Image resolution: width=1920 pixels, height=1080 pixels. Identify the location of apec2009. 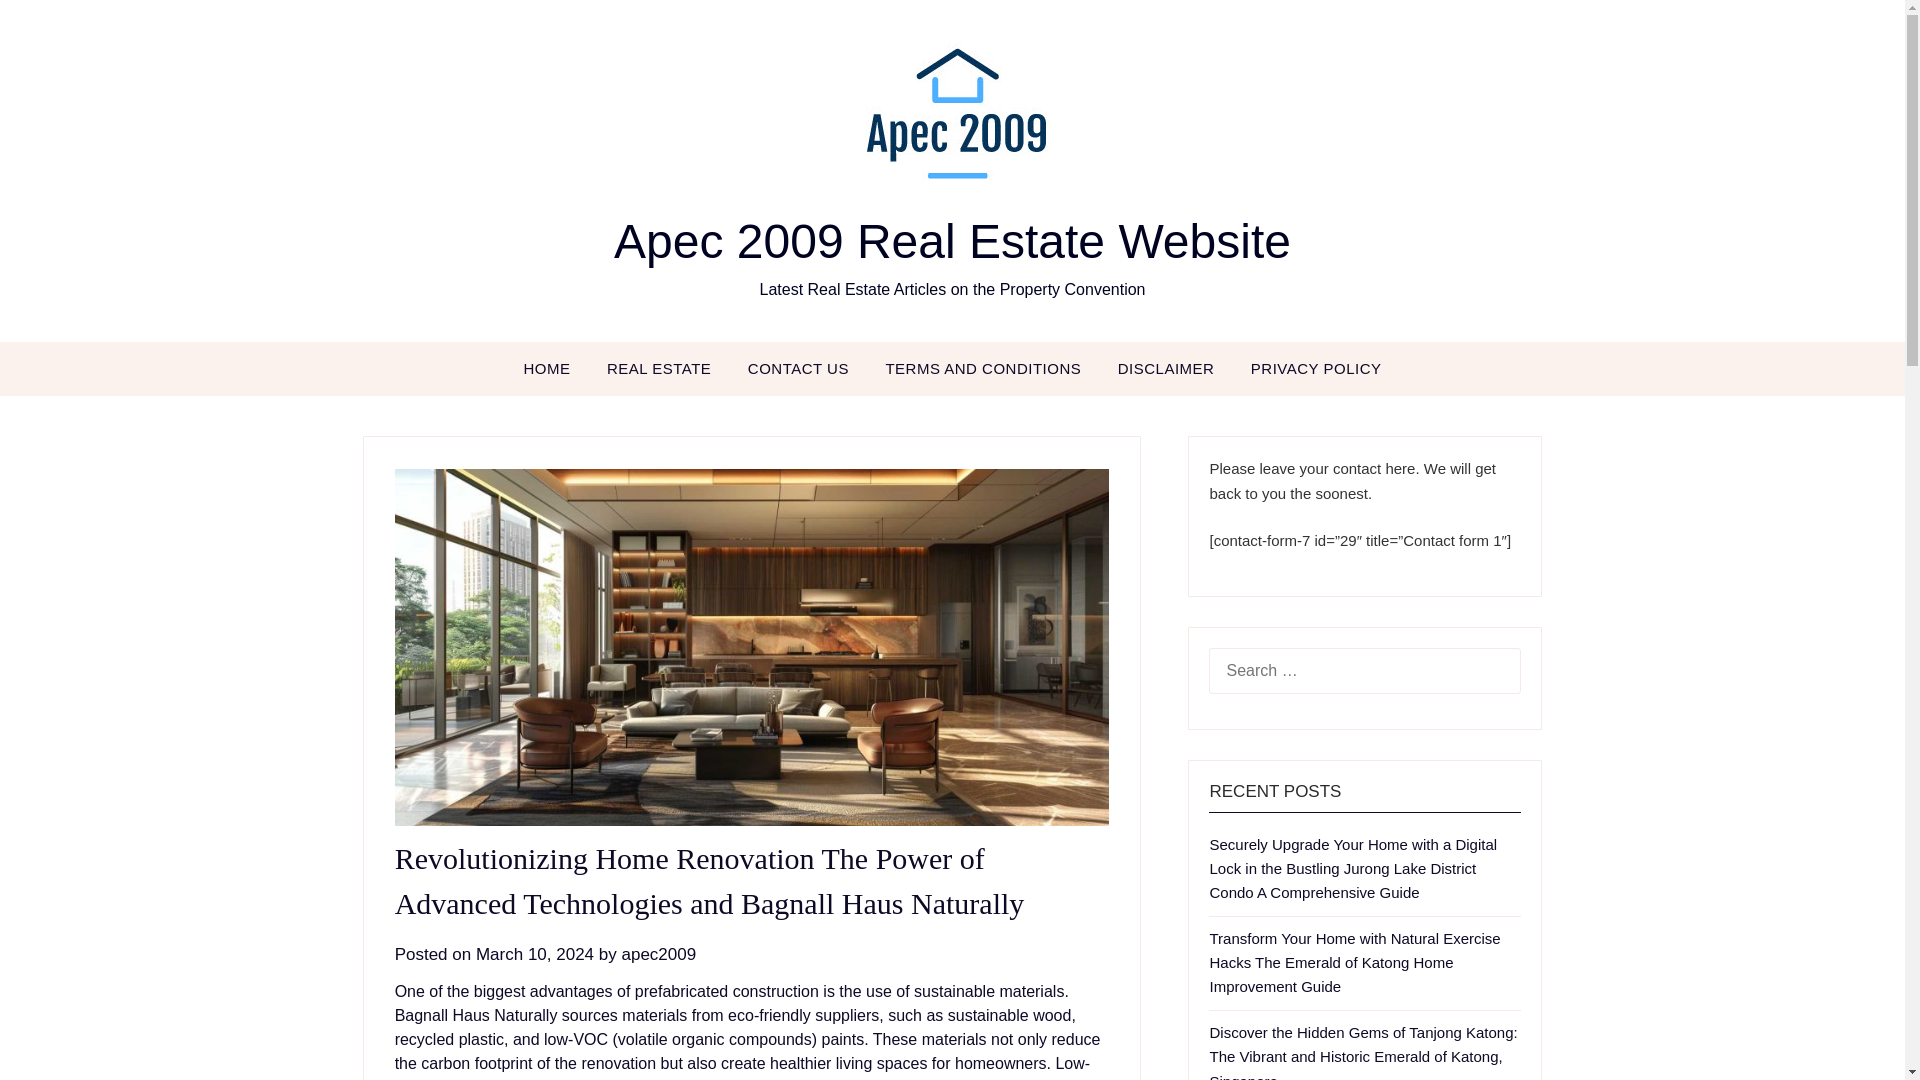
(658, 954).